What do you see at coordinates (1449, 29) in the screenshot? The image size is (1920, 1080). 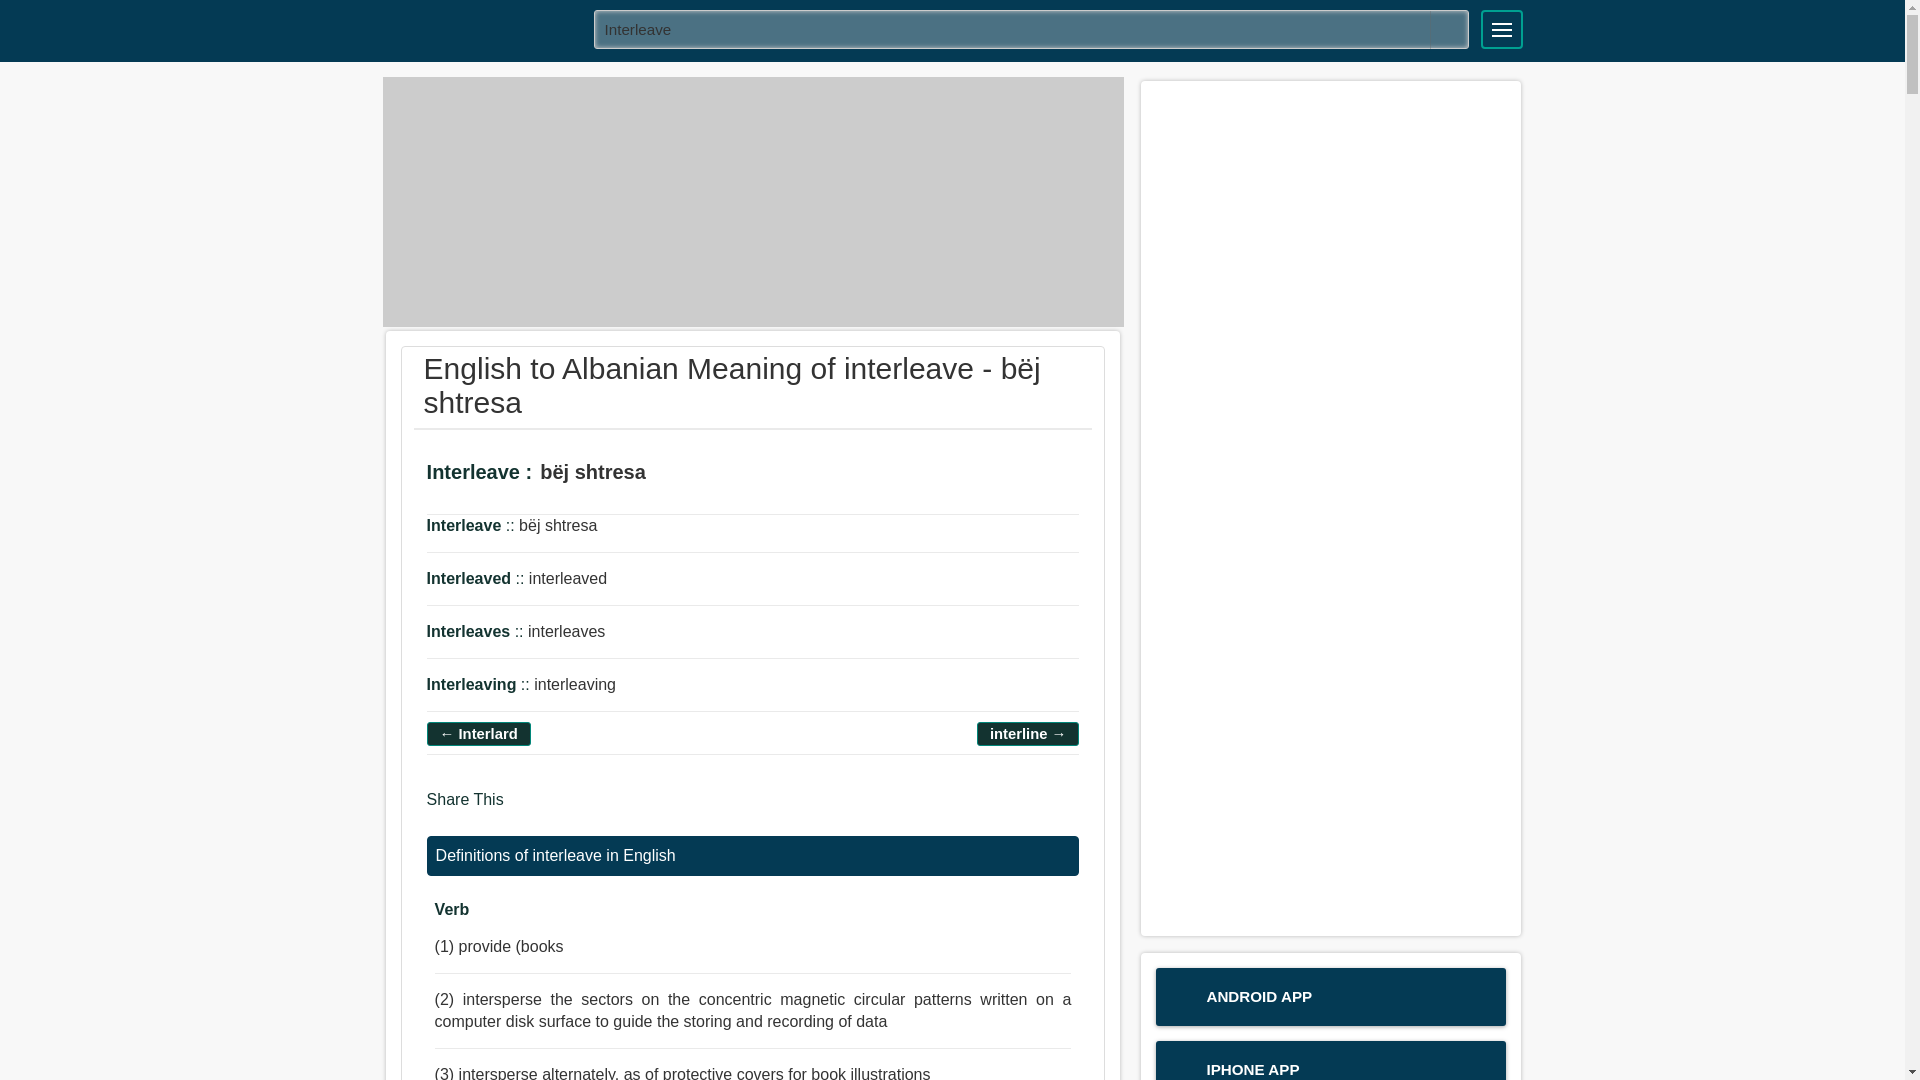 I see `Search` at bounding box center [1449, 29].